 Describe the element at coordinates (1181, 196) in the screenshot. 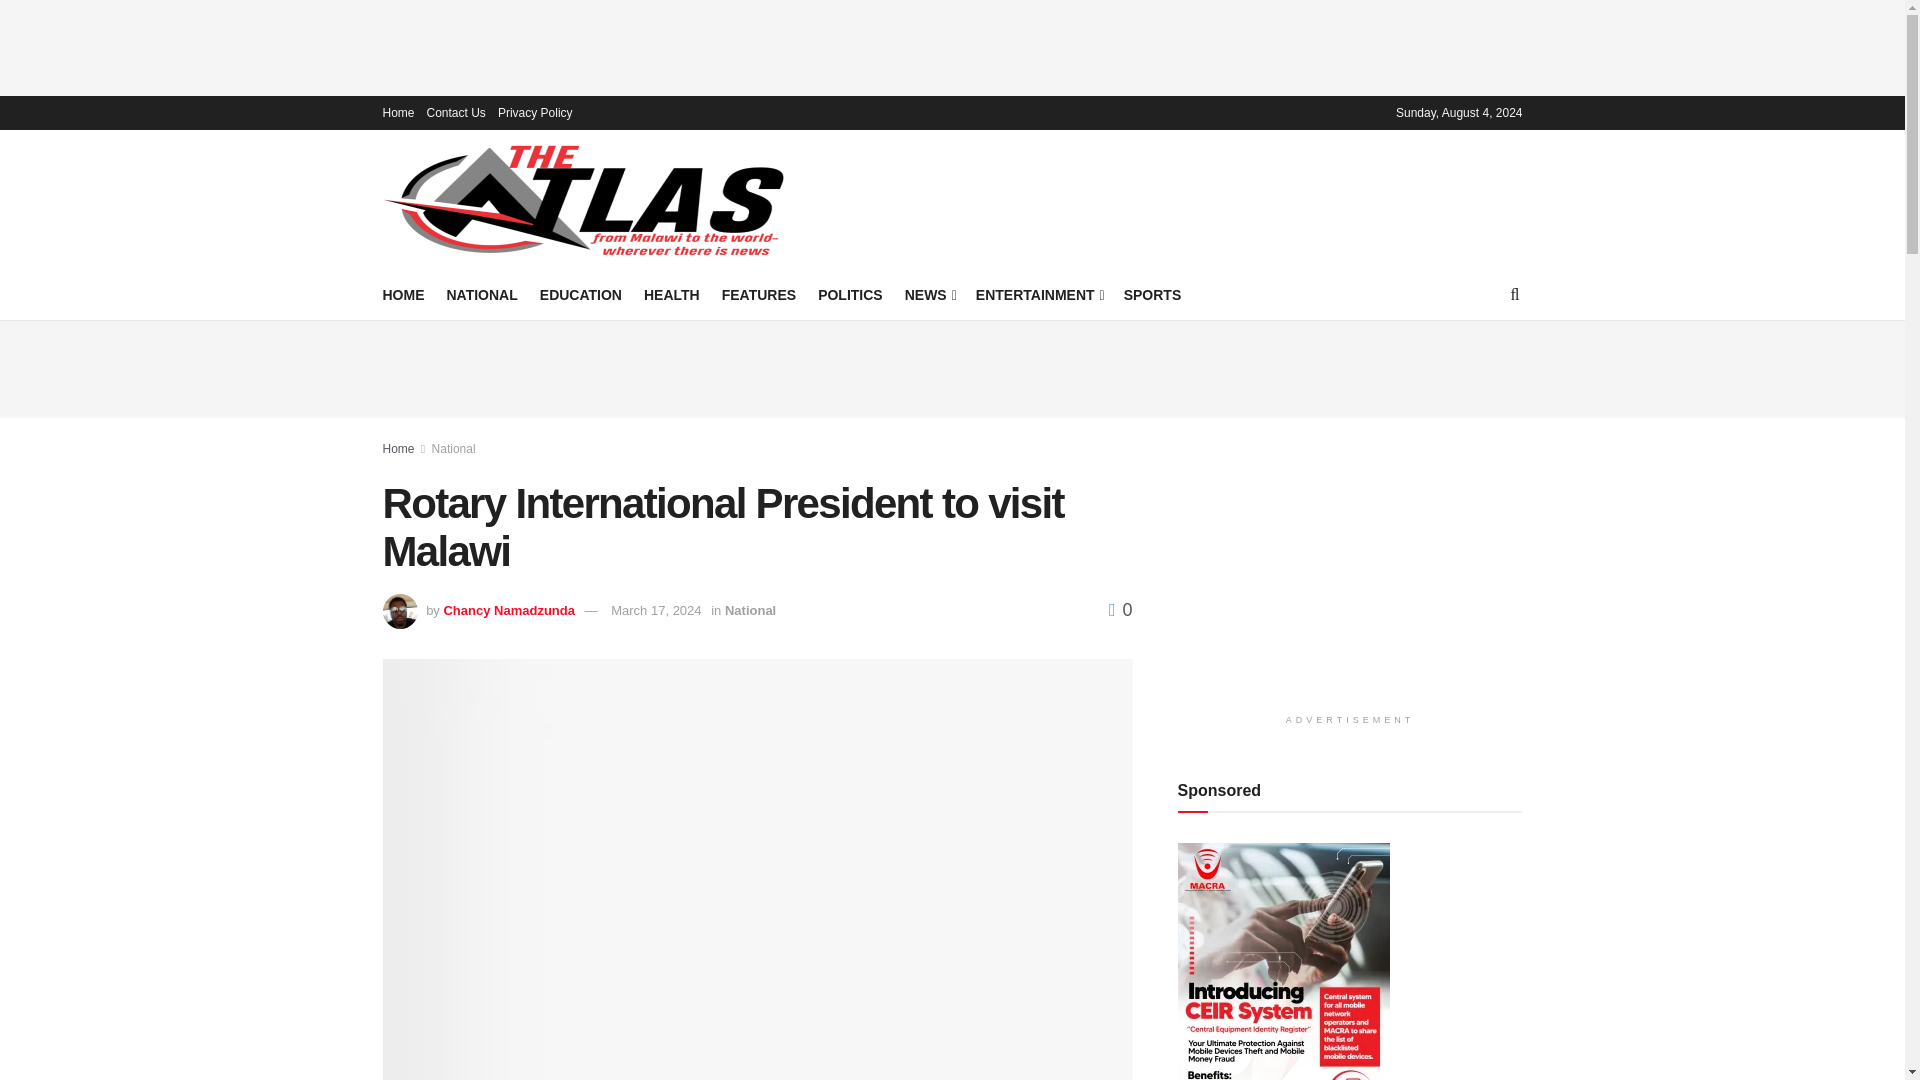

I see `Advertisement` at that location.